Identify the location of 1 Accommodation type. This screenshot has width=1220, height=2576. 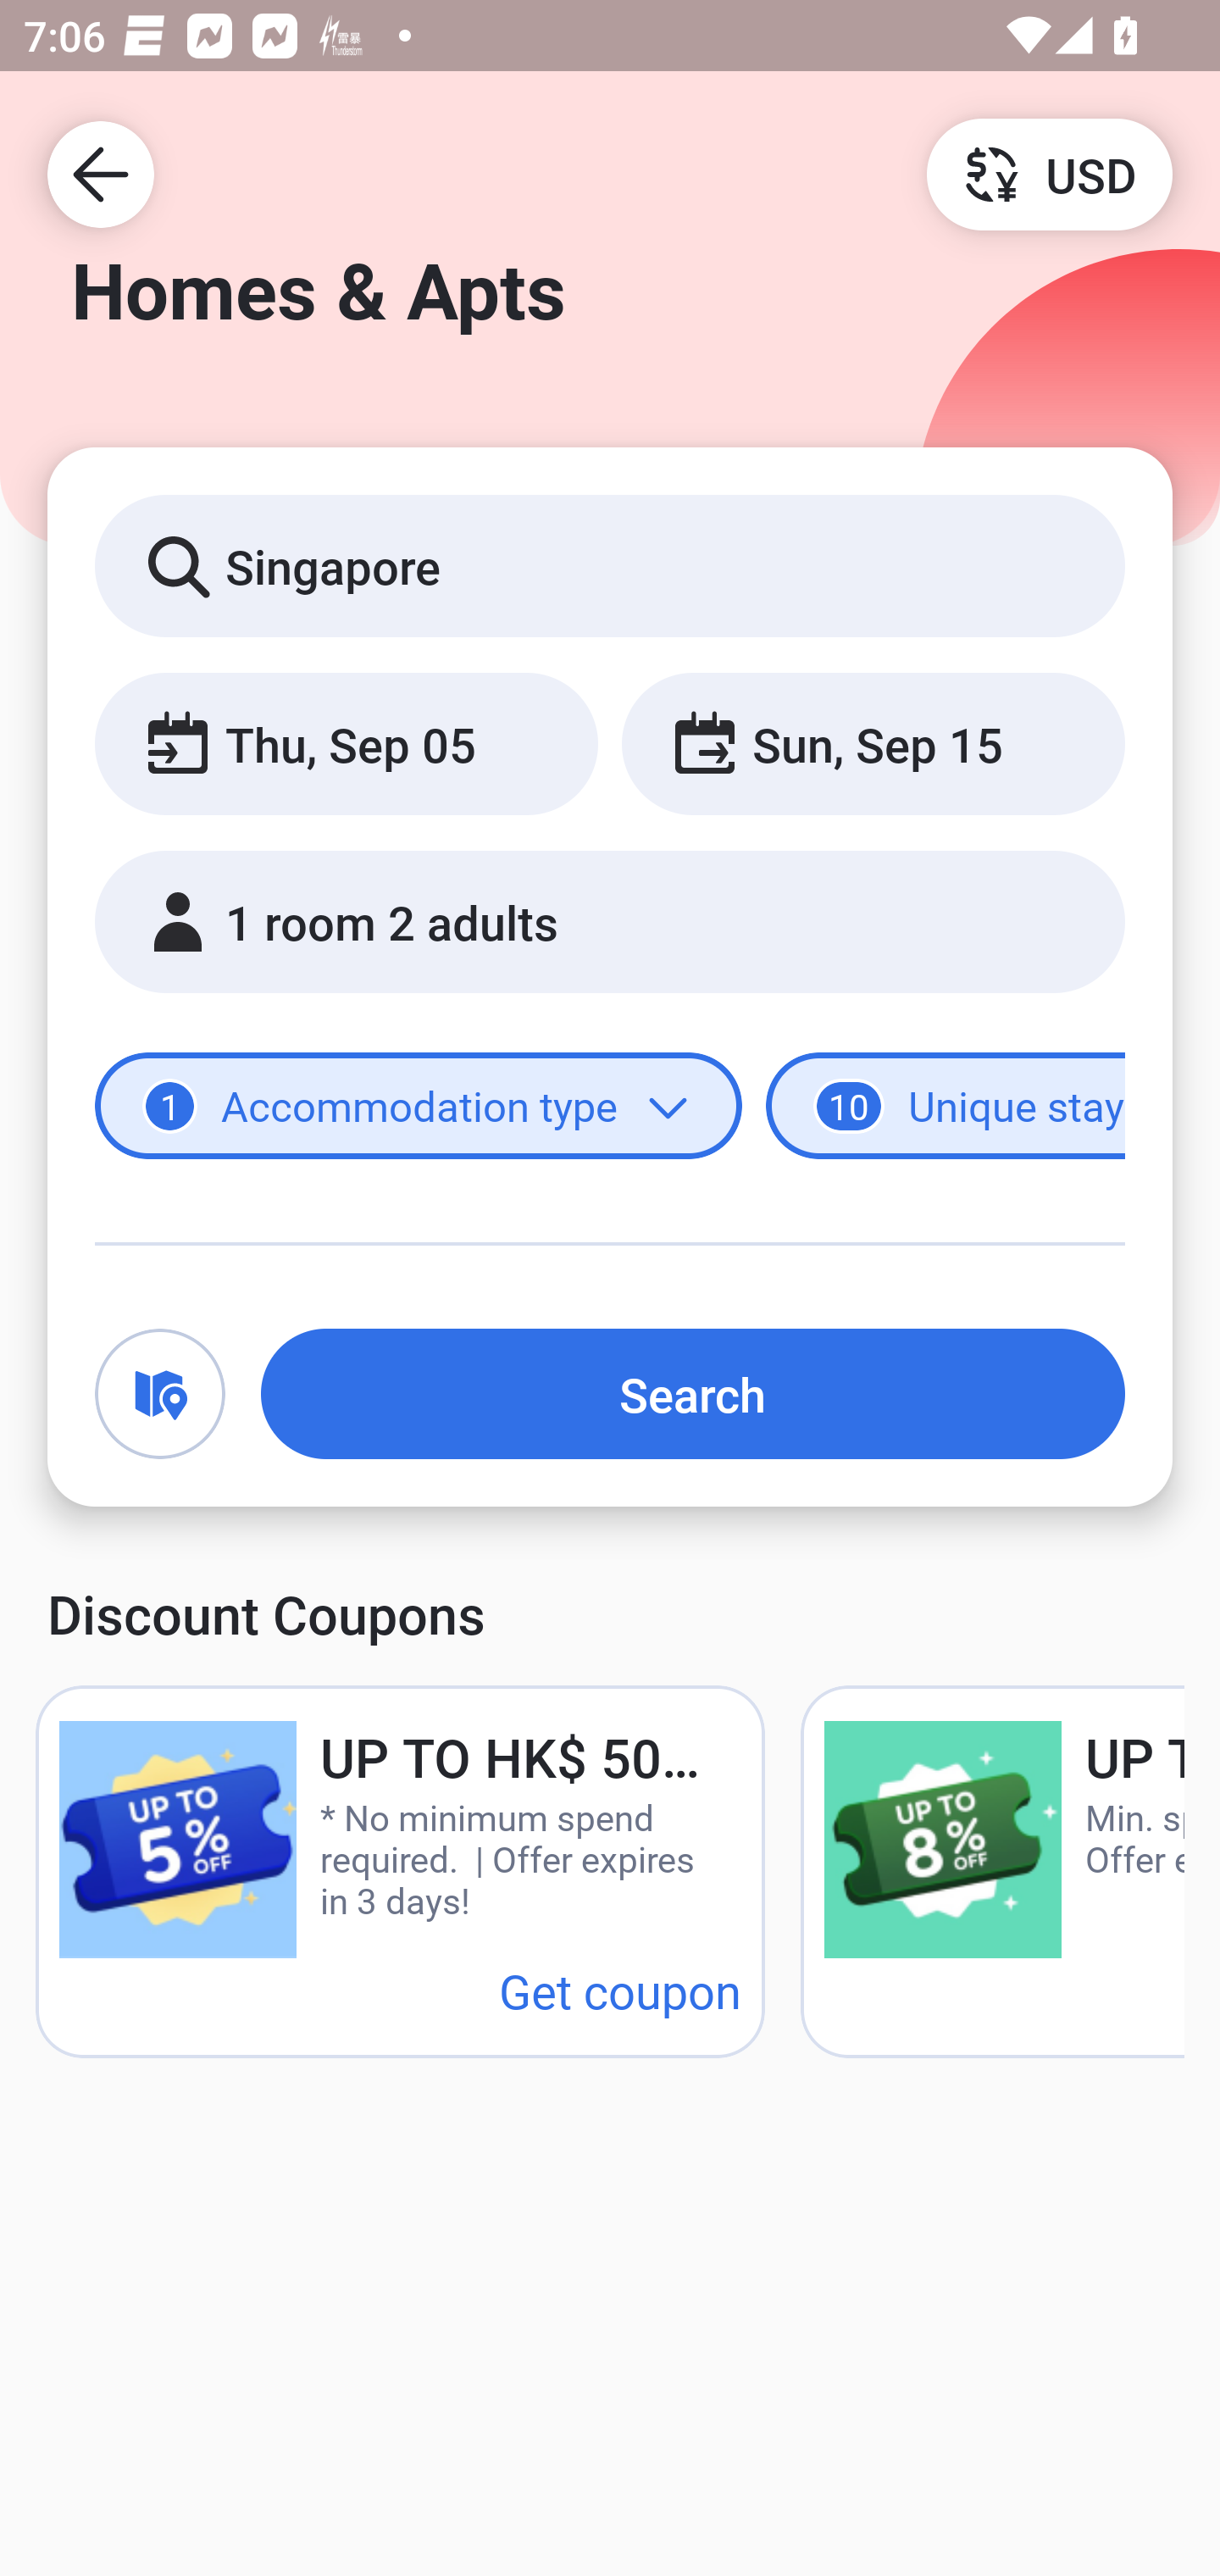
(419, 1107).